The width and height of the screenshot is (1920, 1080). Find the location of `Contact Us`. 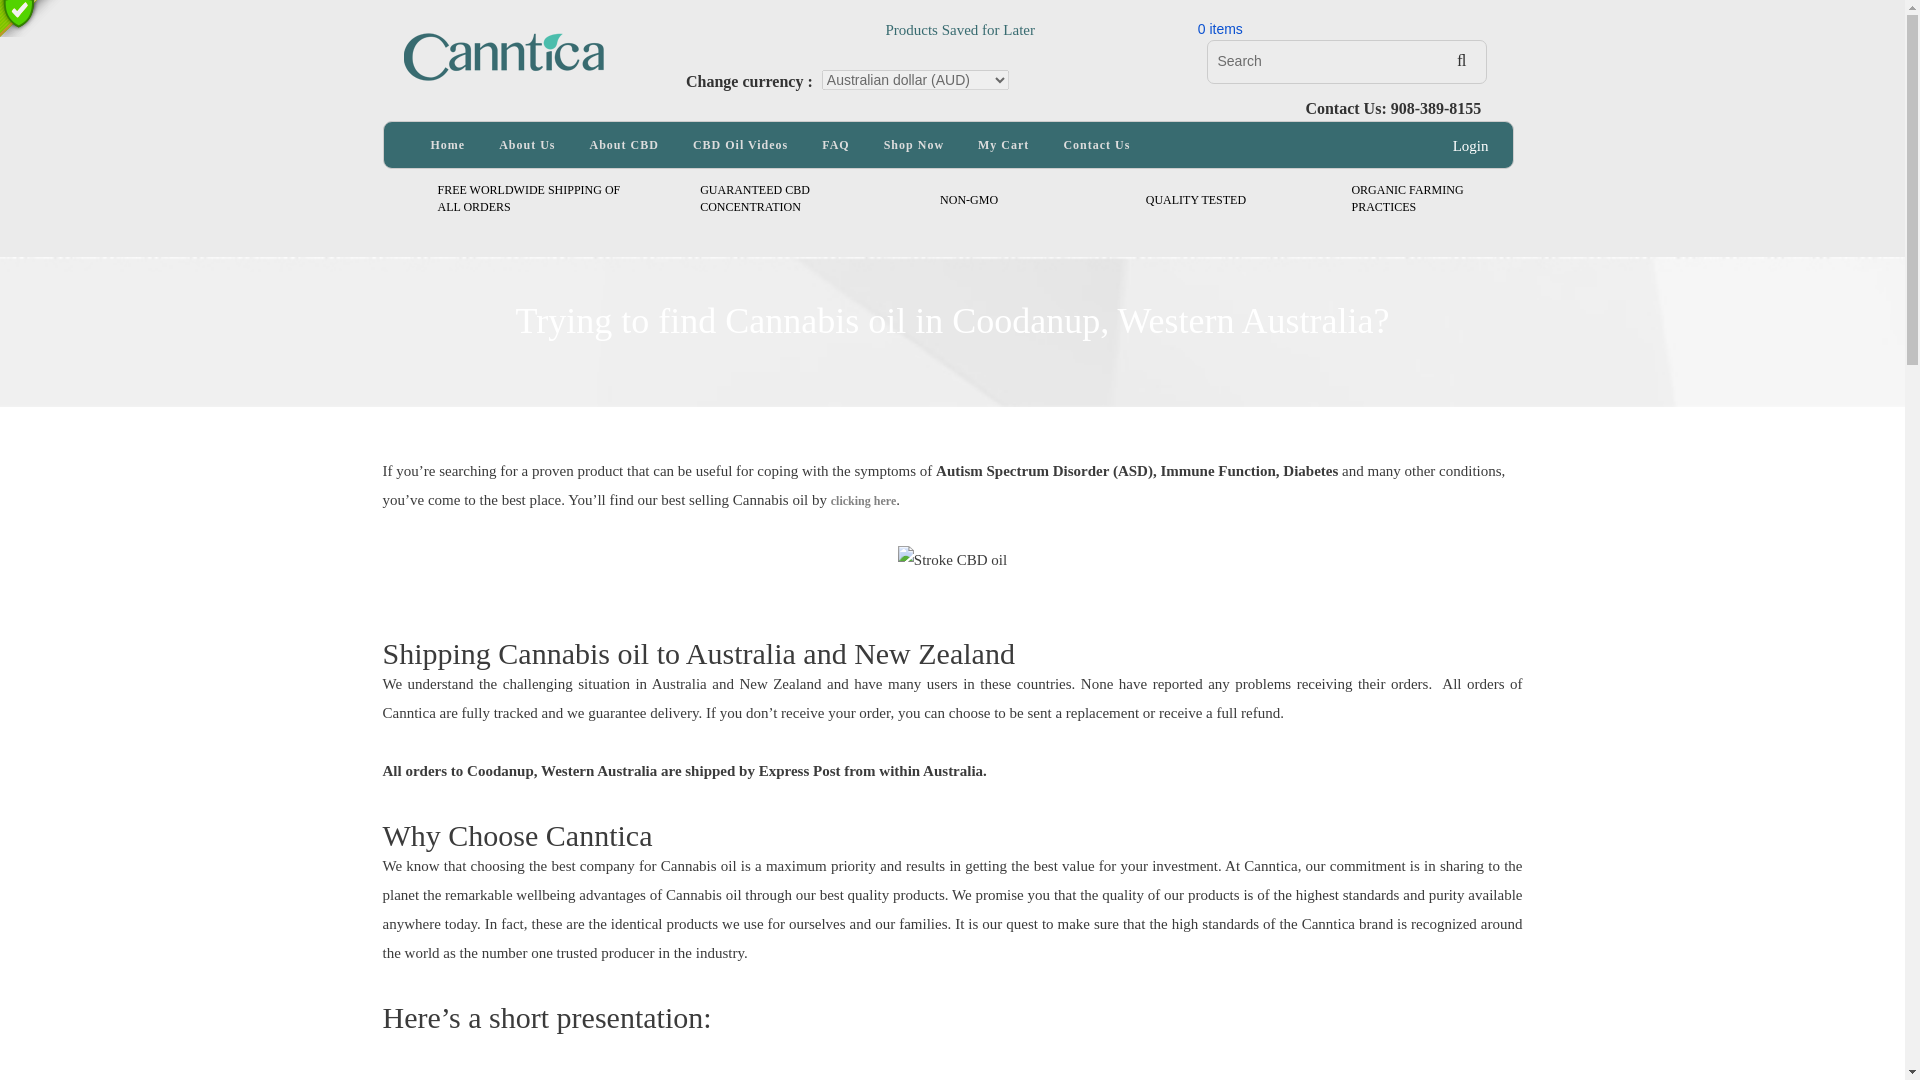

Contact Us is located at coordinates (1096, 145).